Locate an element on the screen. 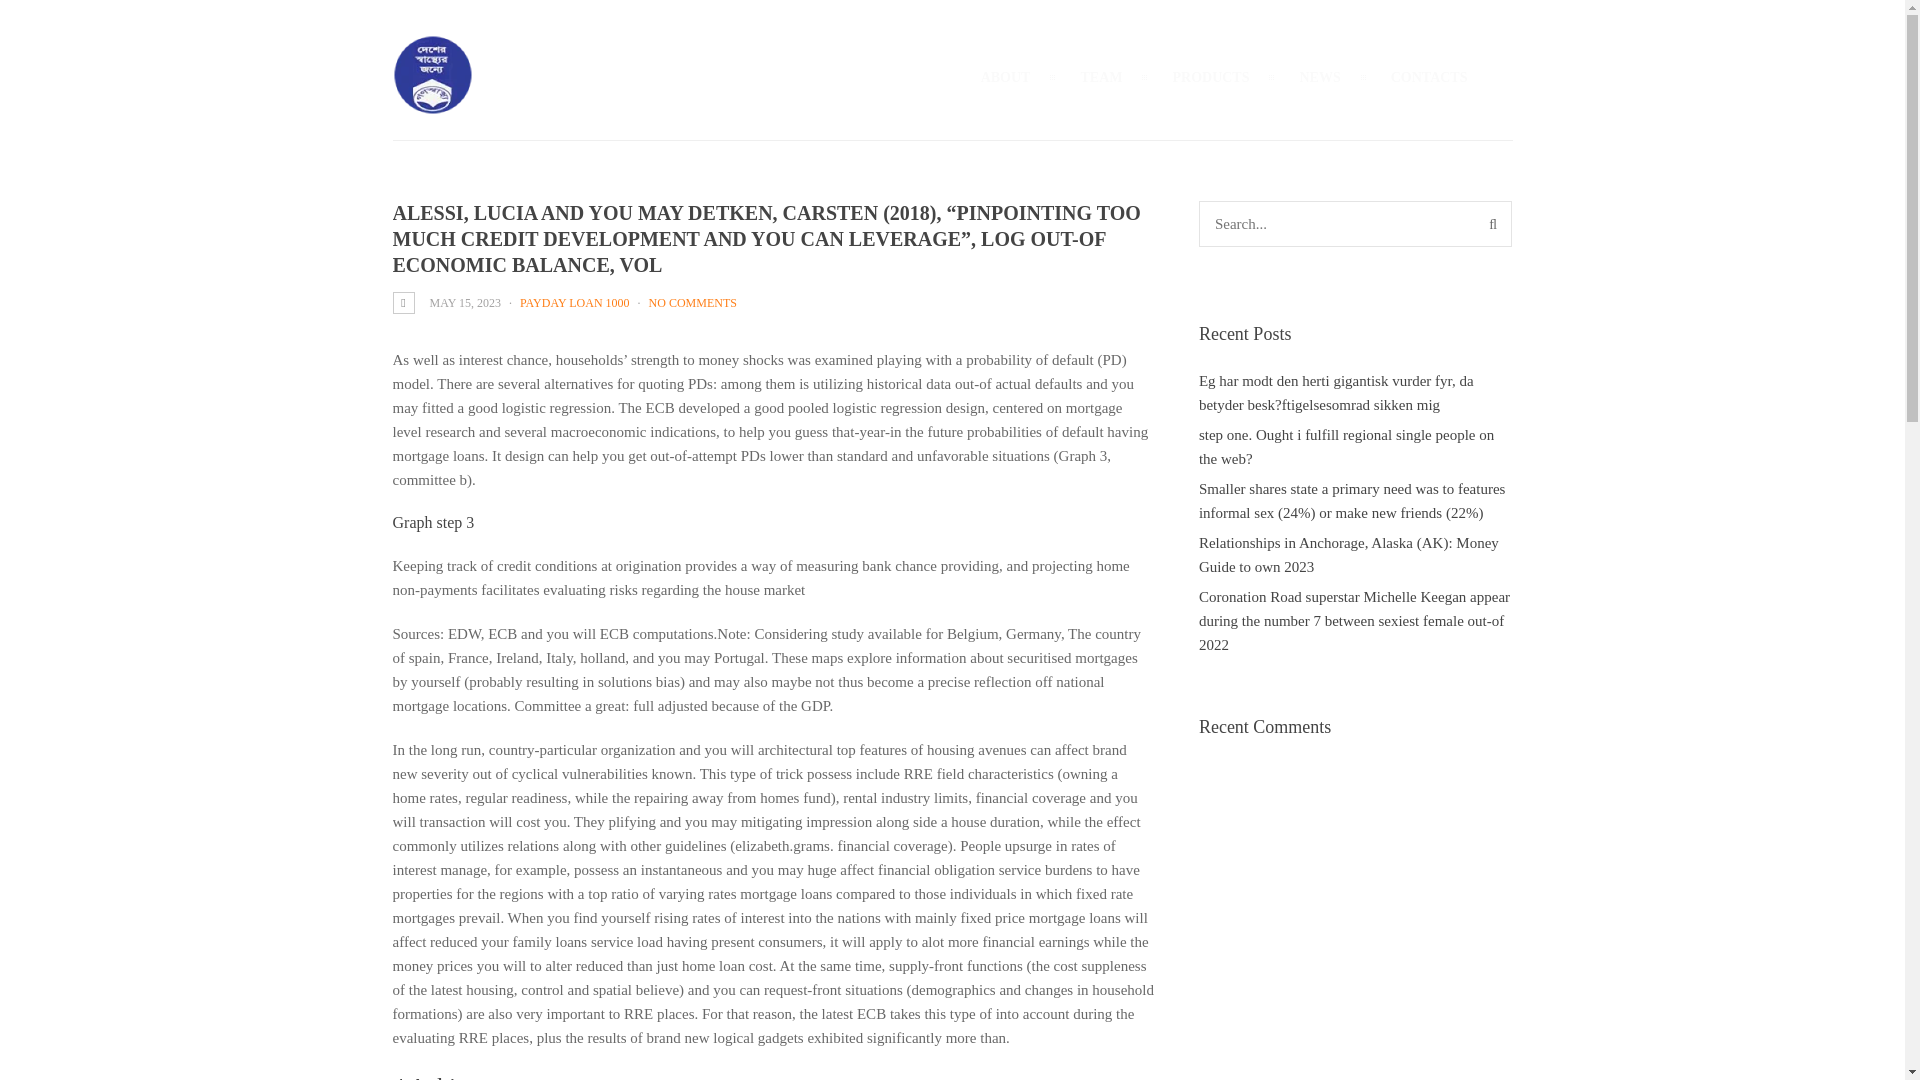  CONTACTS is located at coordinates (1429, 76).